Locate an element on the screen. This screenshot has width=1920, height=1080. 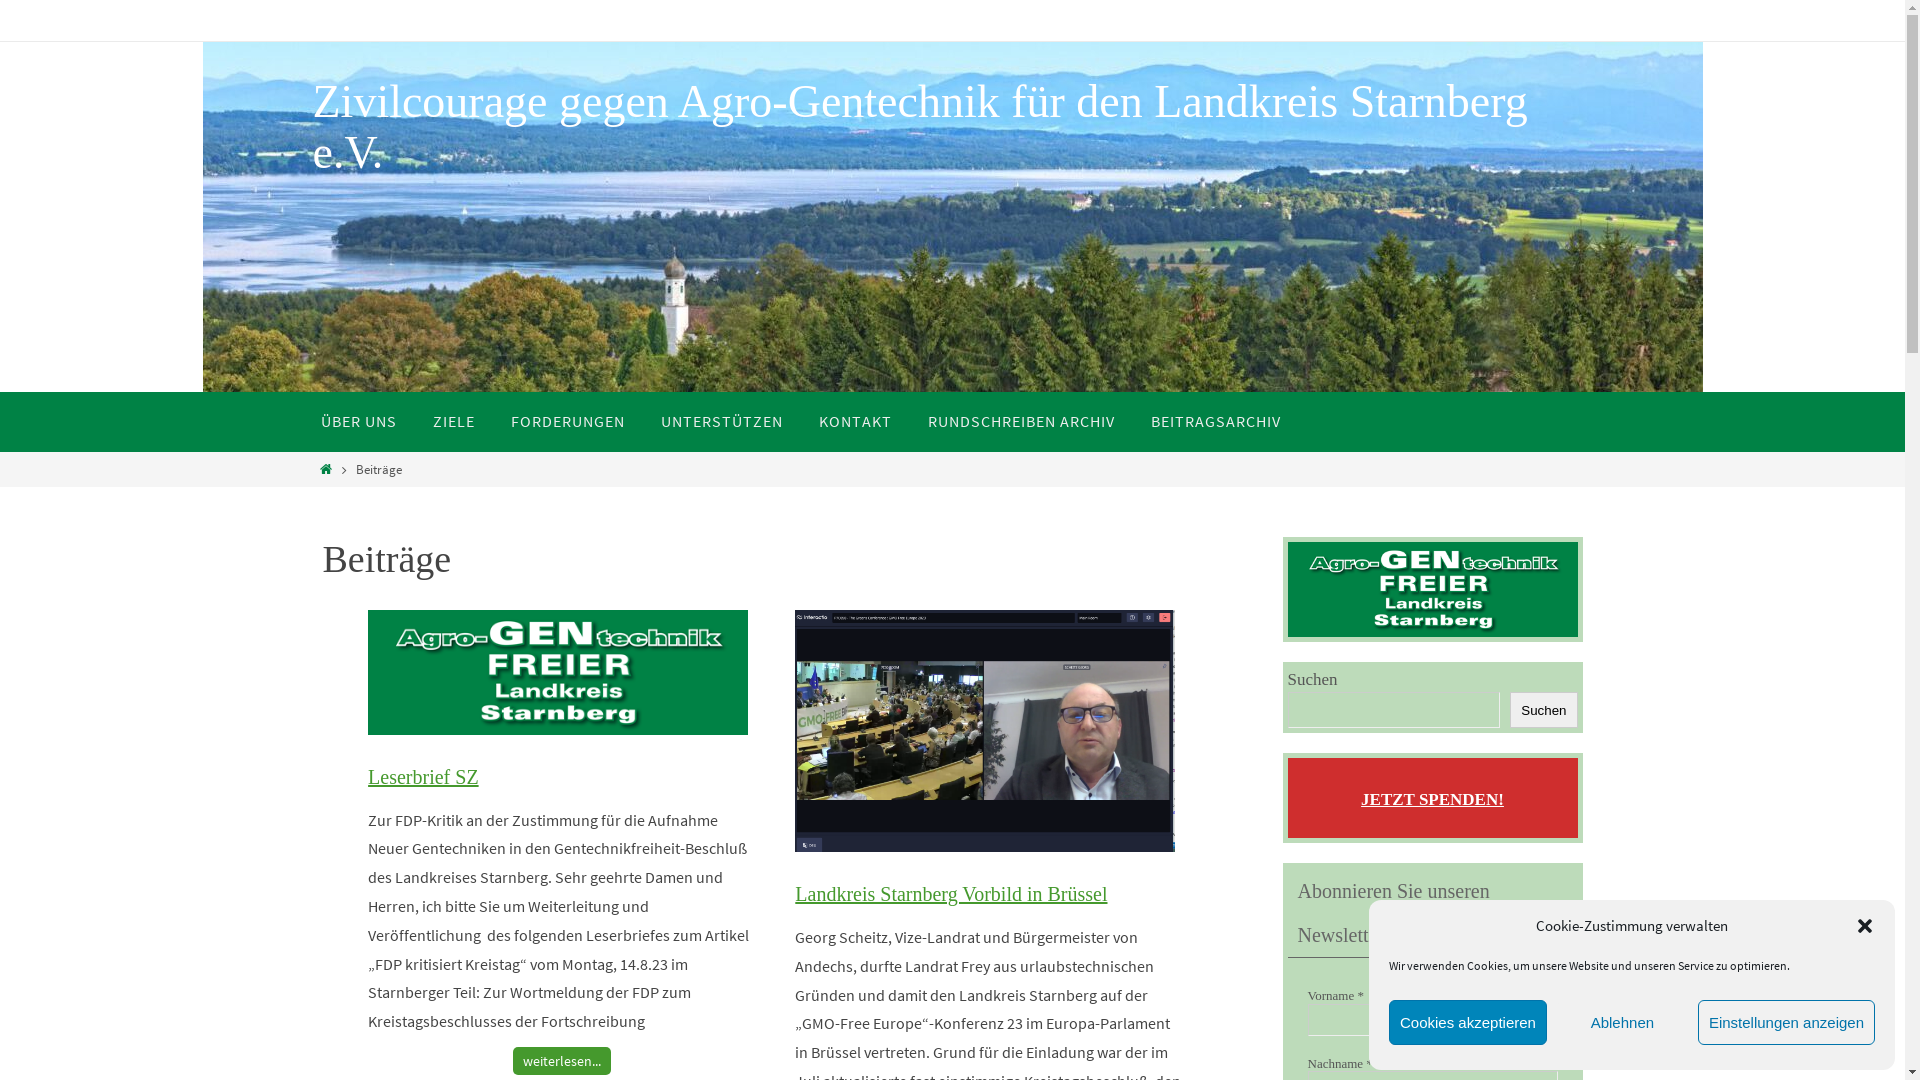
Vorname is located at coordinates (1433, 1020).